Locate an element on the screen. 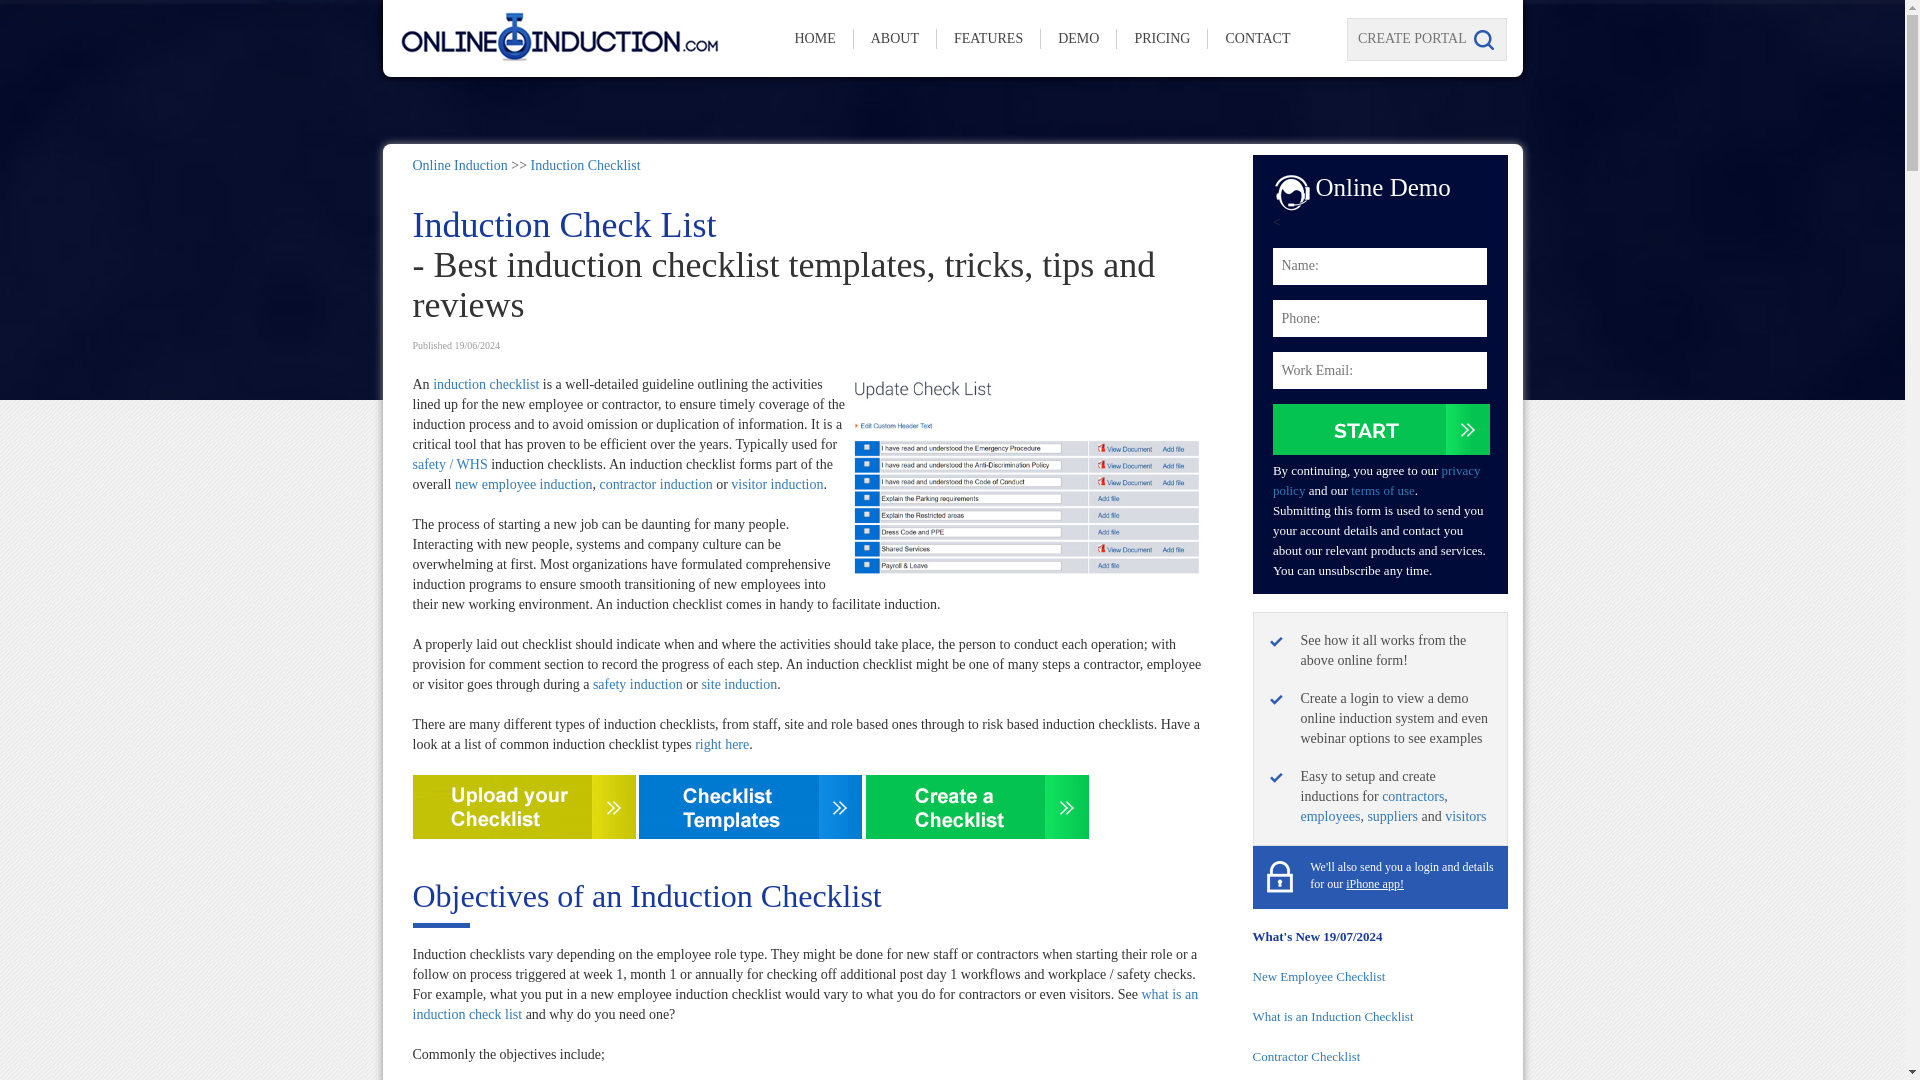 This screenshot has height=1080, width=1920. safety induction is located at coordinates (638, 684).